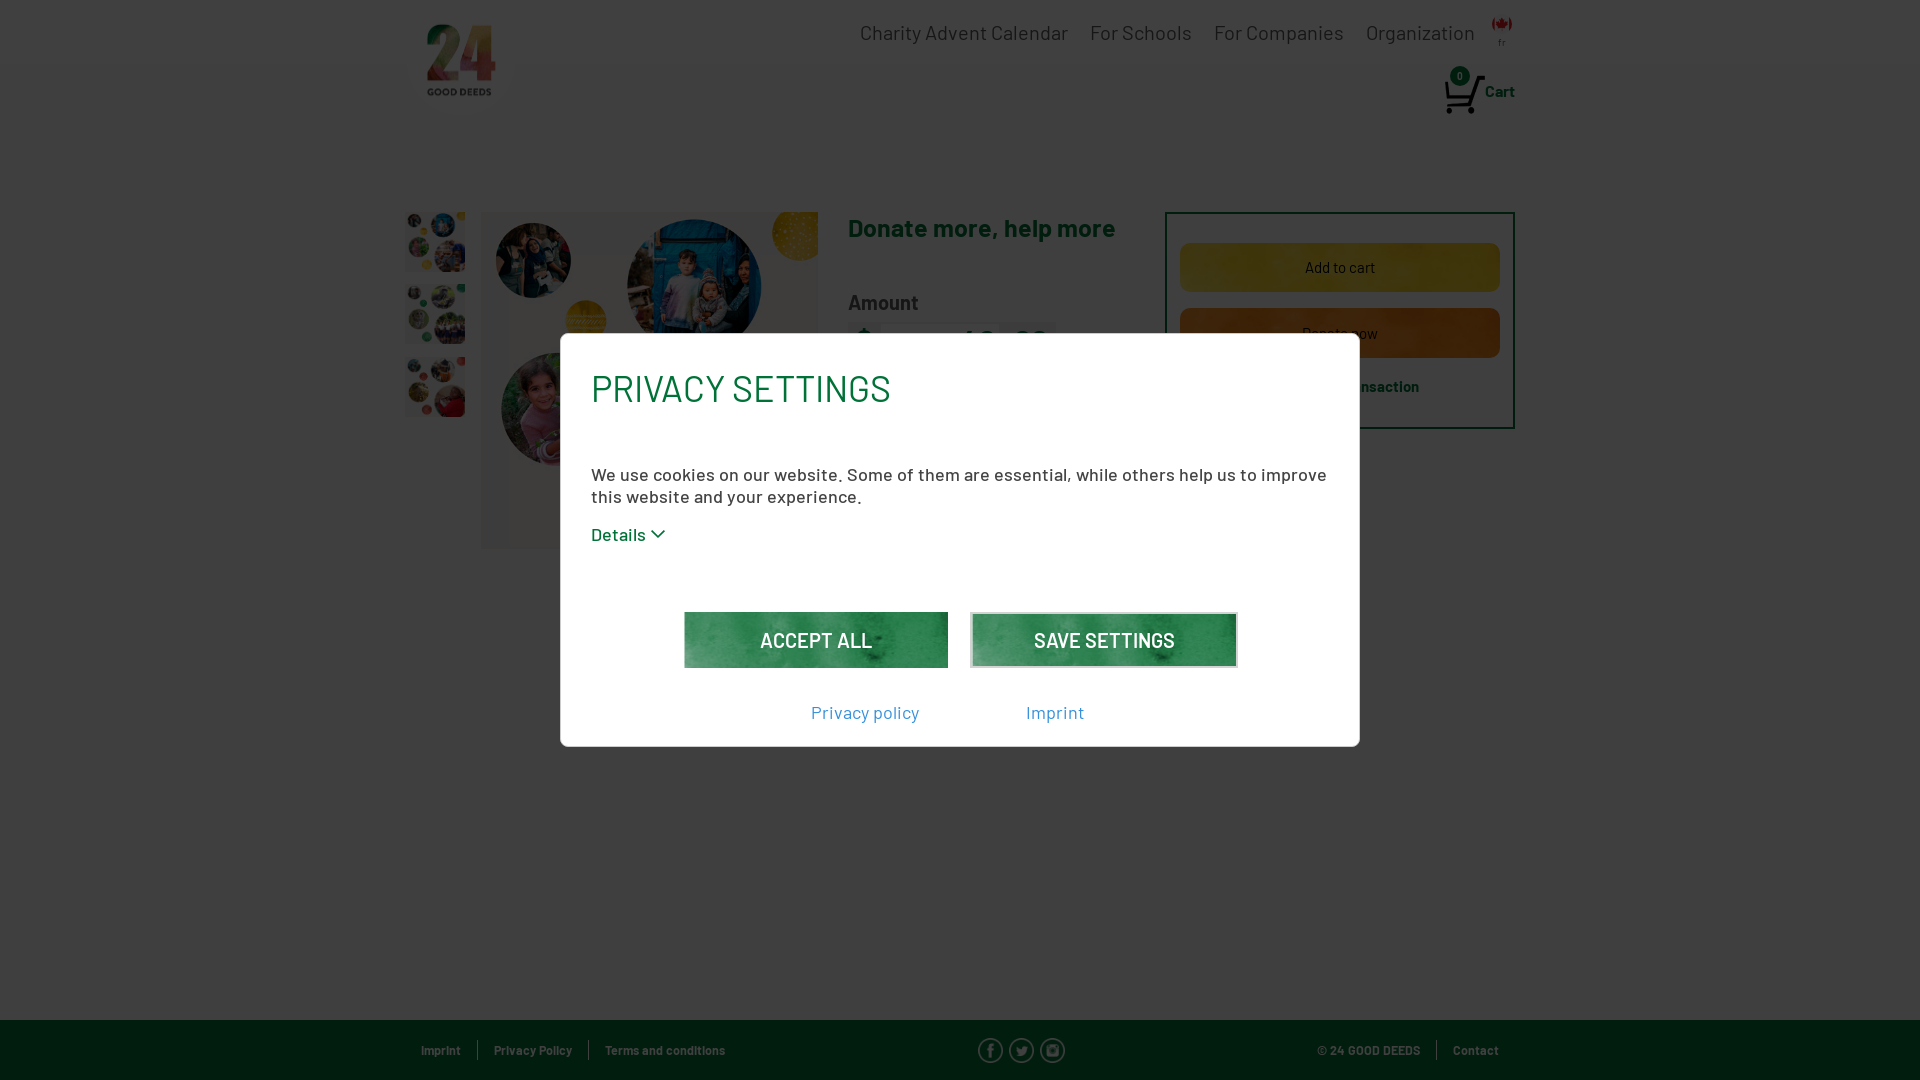 The height and width of the screenshot is (1080, 1920). I want to click on Donate now, so click(1340, 333).